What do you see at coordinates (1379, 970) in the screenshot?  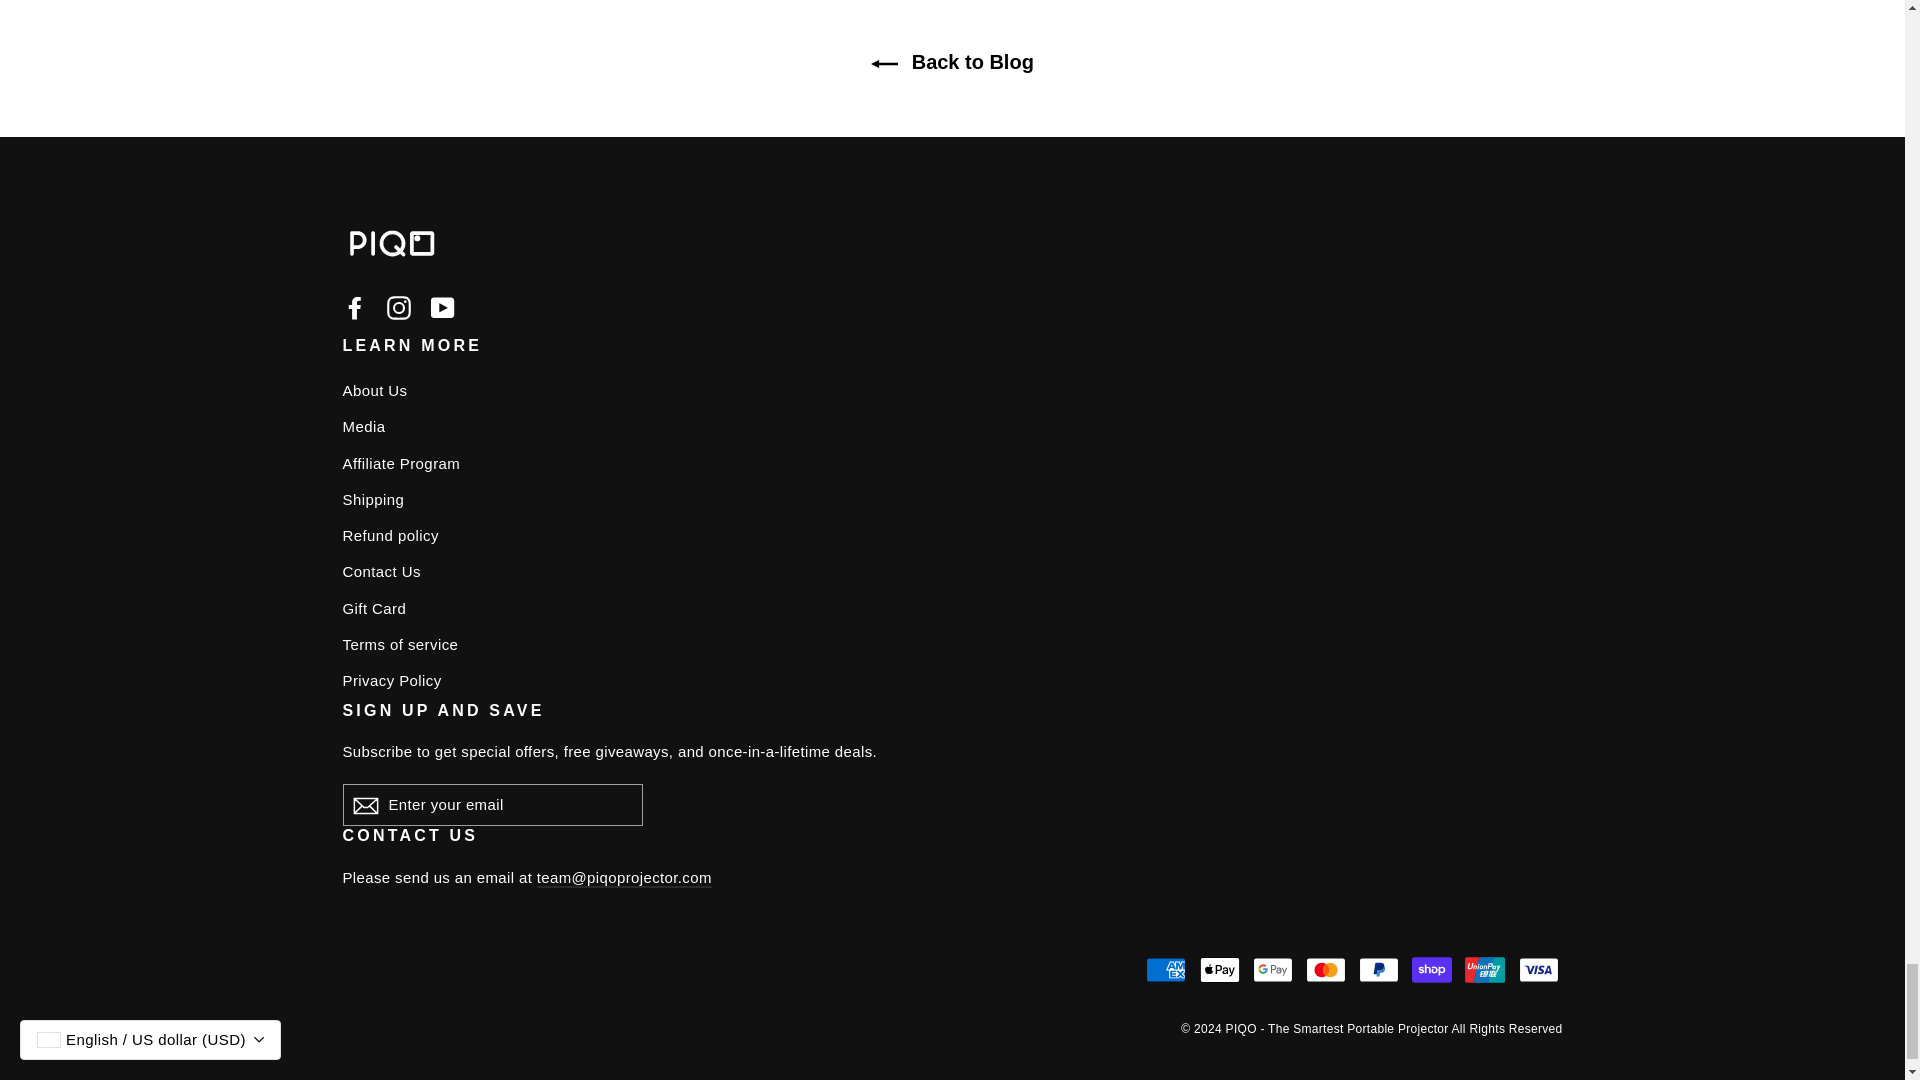 I see `PayPal` at bounding box center [1379, 970].